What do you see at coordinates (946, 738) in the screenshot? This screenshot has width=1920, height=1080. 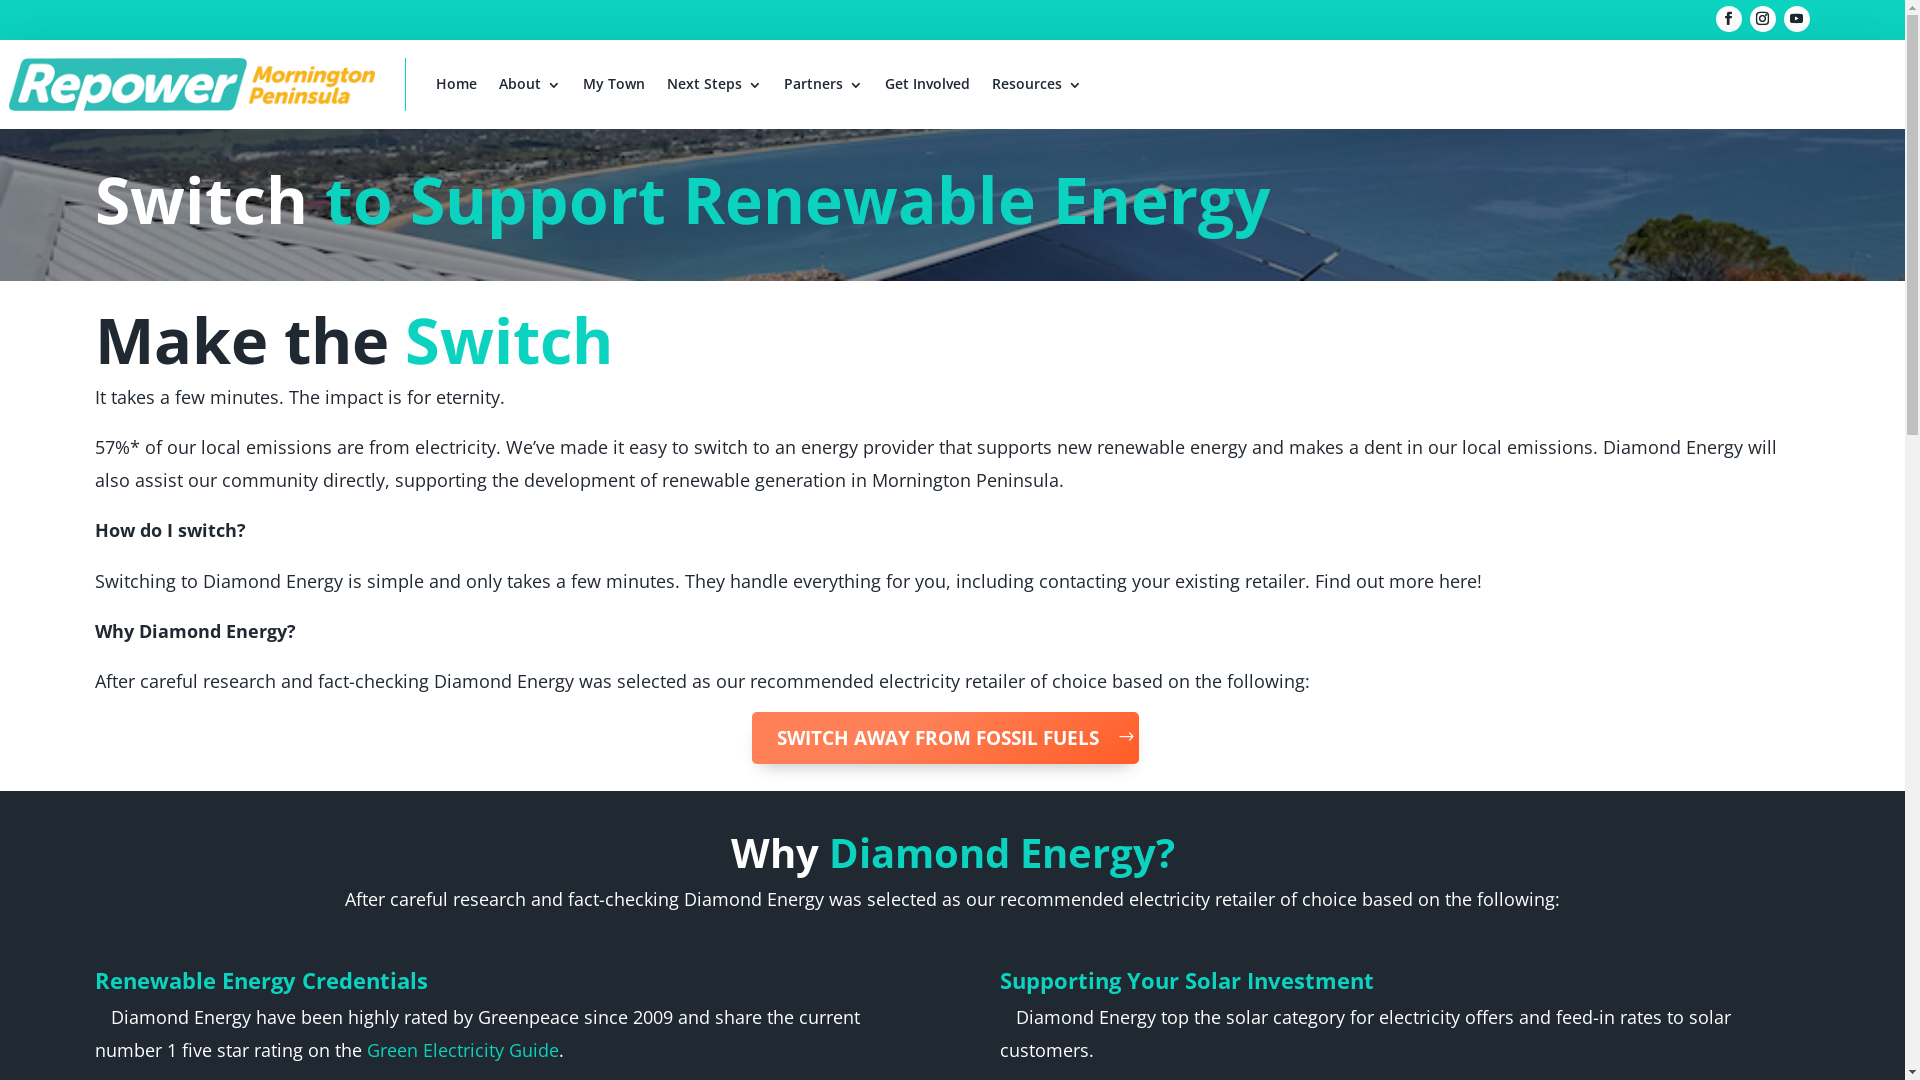 I see `SWITCH AWAY FROM FOSSIL FUELS` at bounding box center [946, 738].